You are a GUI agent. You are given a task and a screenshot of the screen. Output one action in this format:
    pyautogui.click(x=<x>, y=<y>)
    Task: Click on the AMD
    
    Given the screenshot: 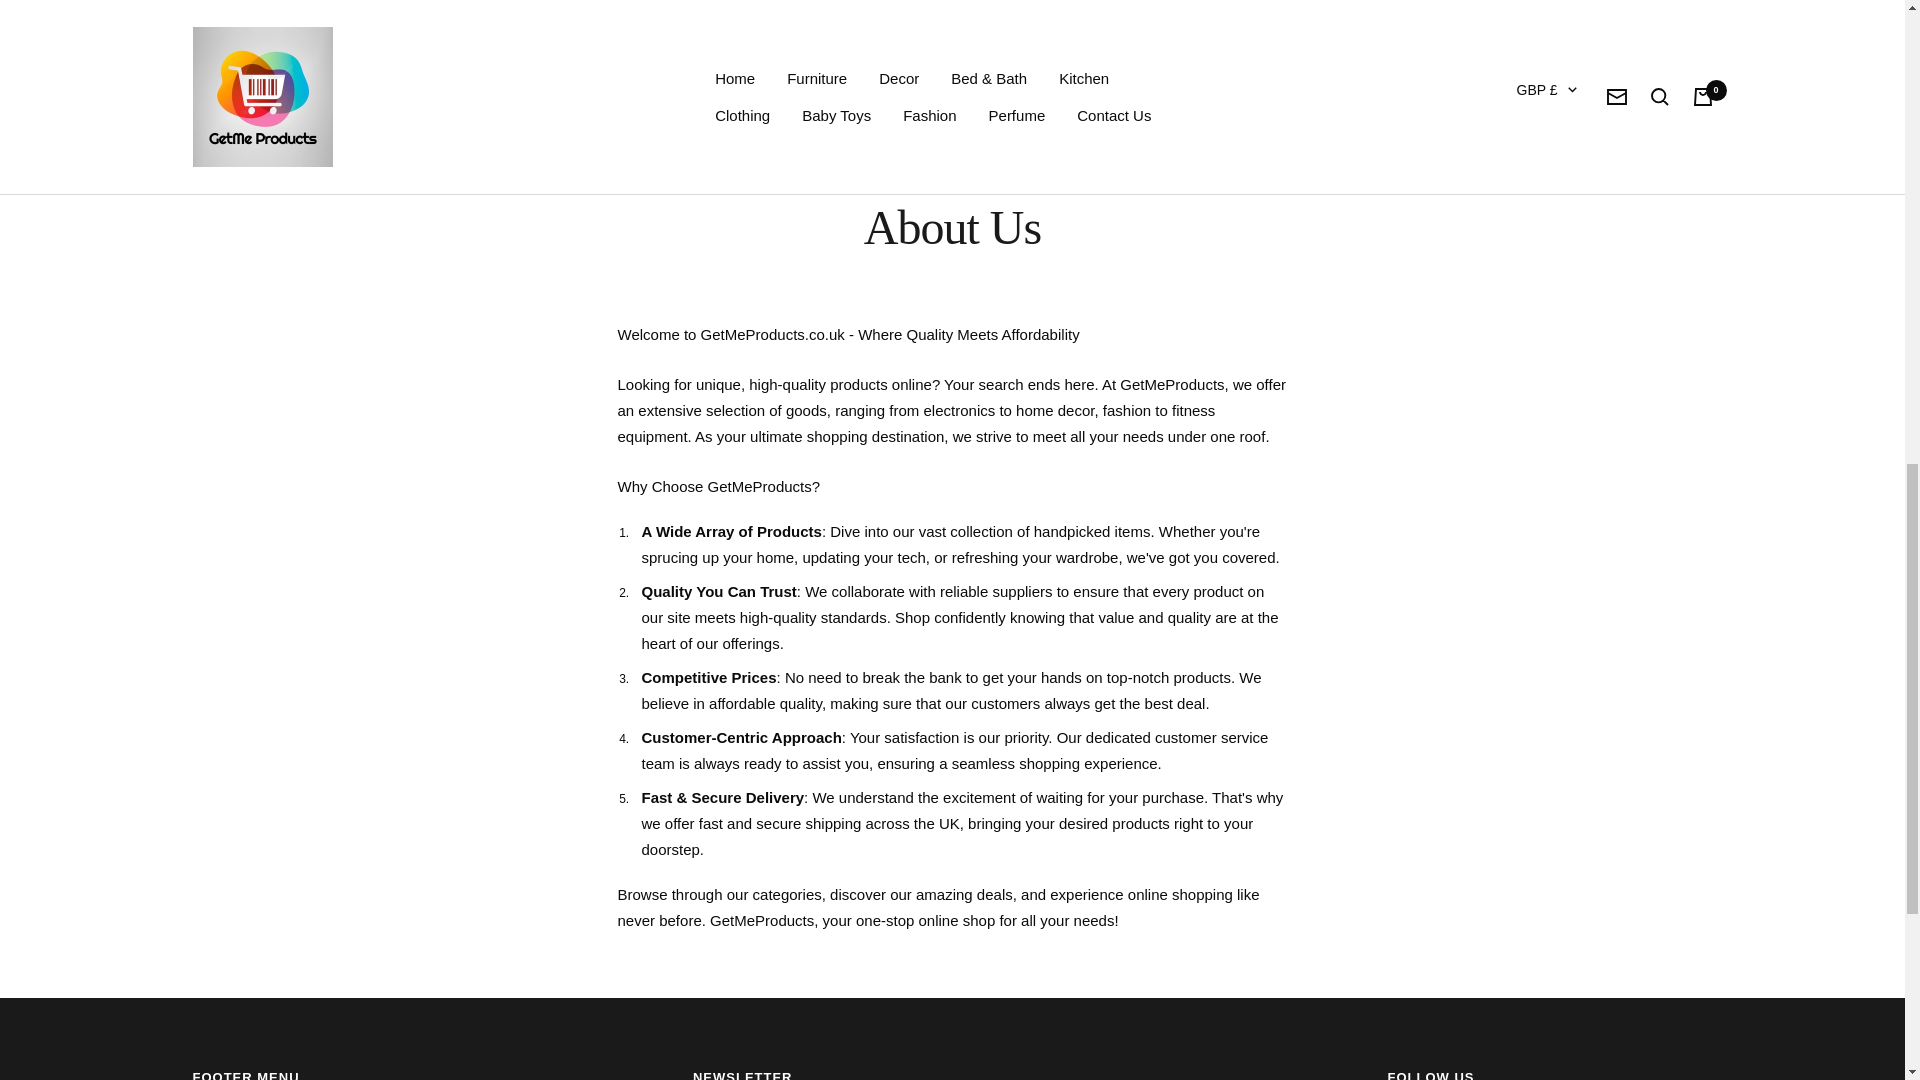 What is the action you would take?
    pyautogui.click(x=1526, y=152)
    